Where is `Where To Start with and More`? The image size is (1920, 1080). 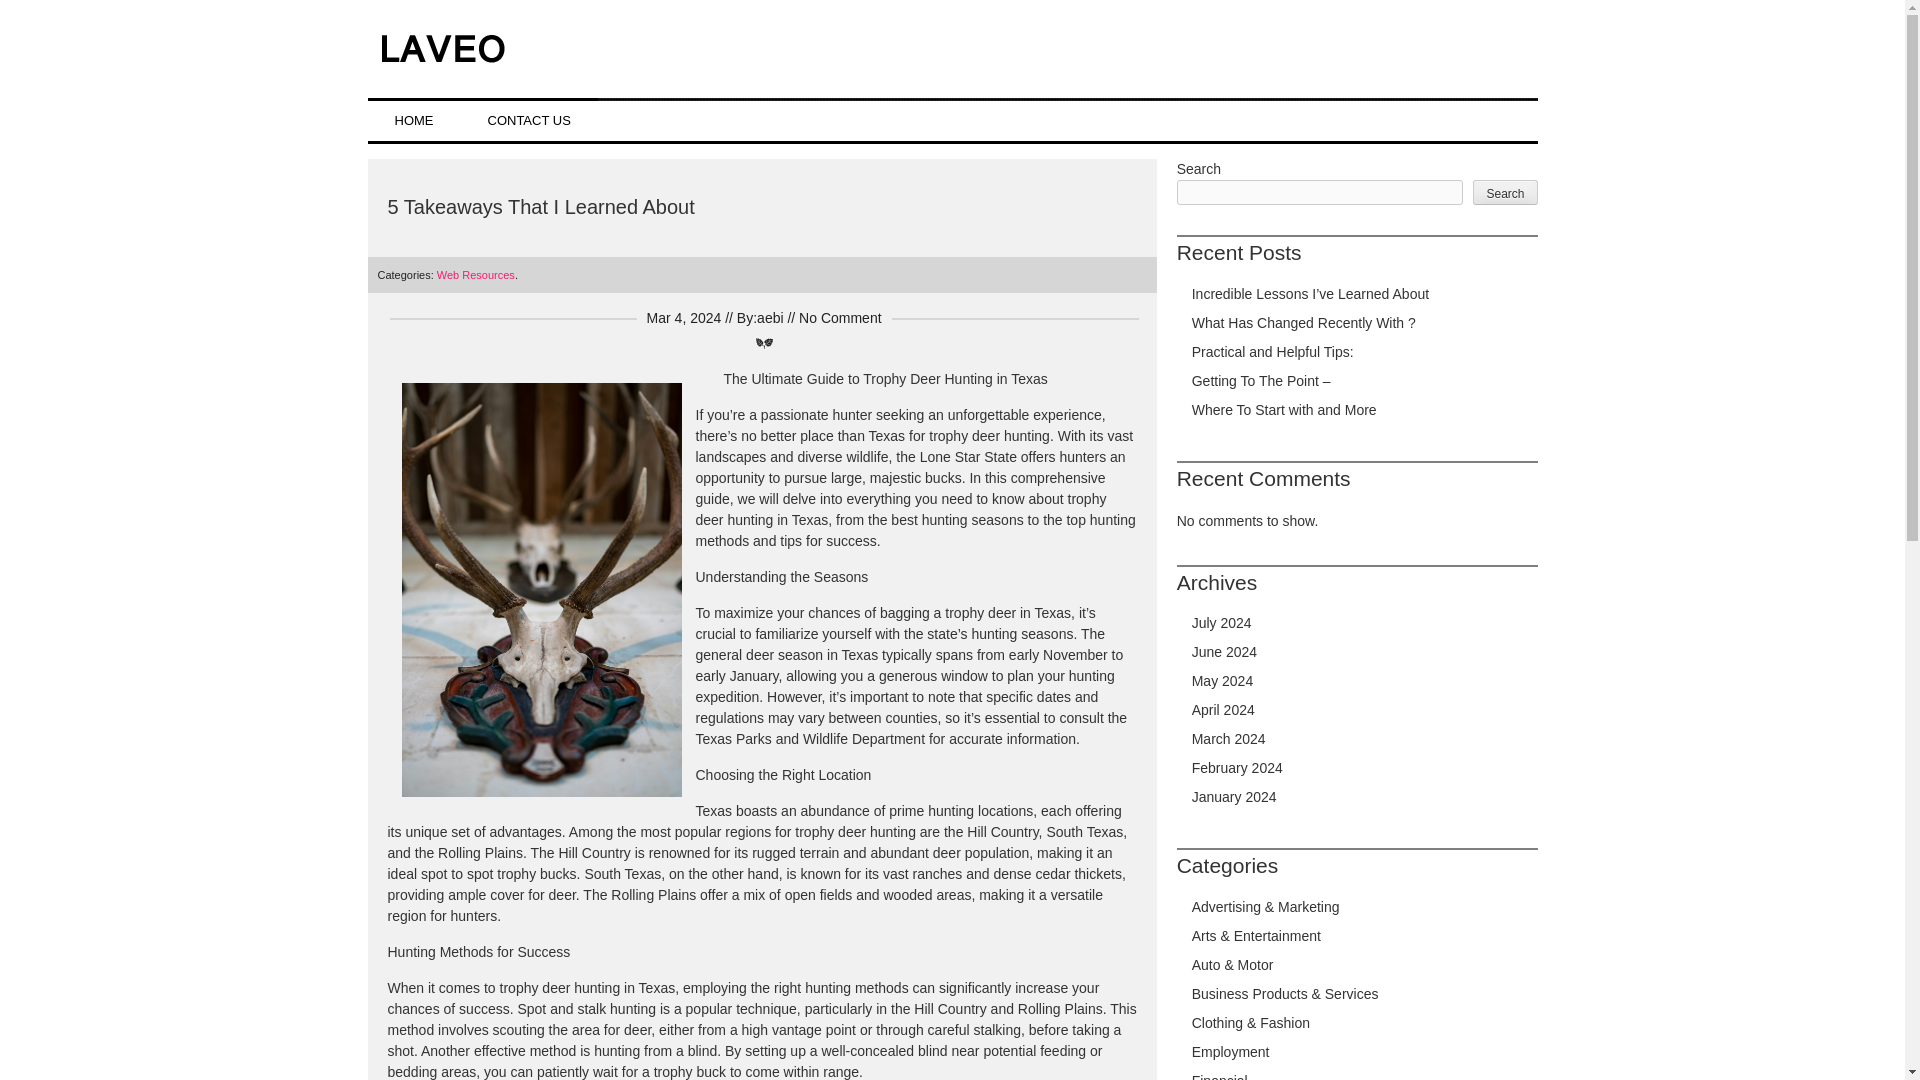 Where To Start with and More is located at coordinates (1284, 409).